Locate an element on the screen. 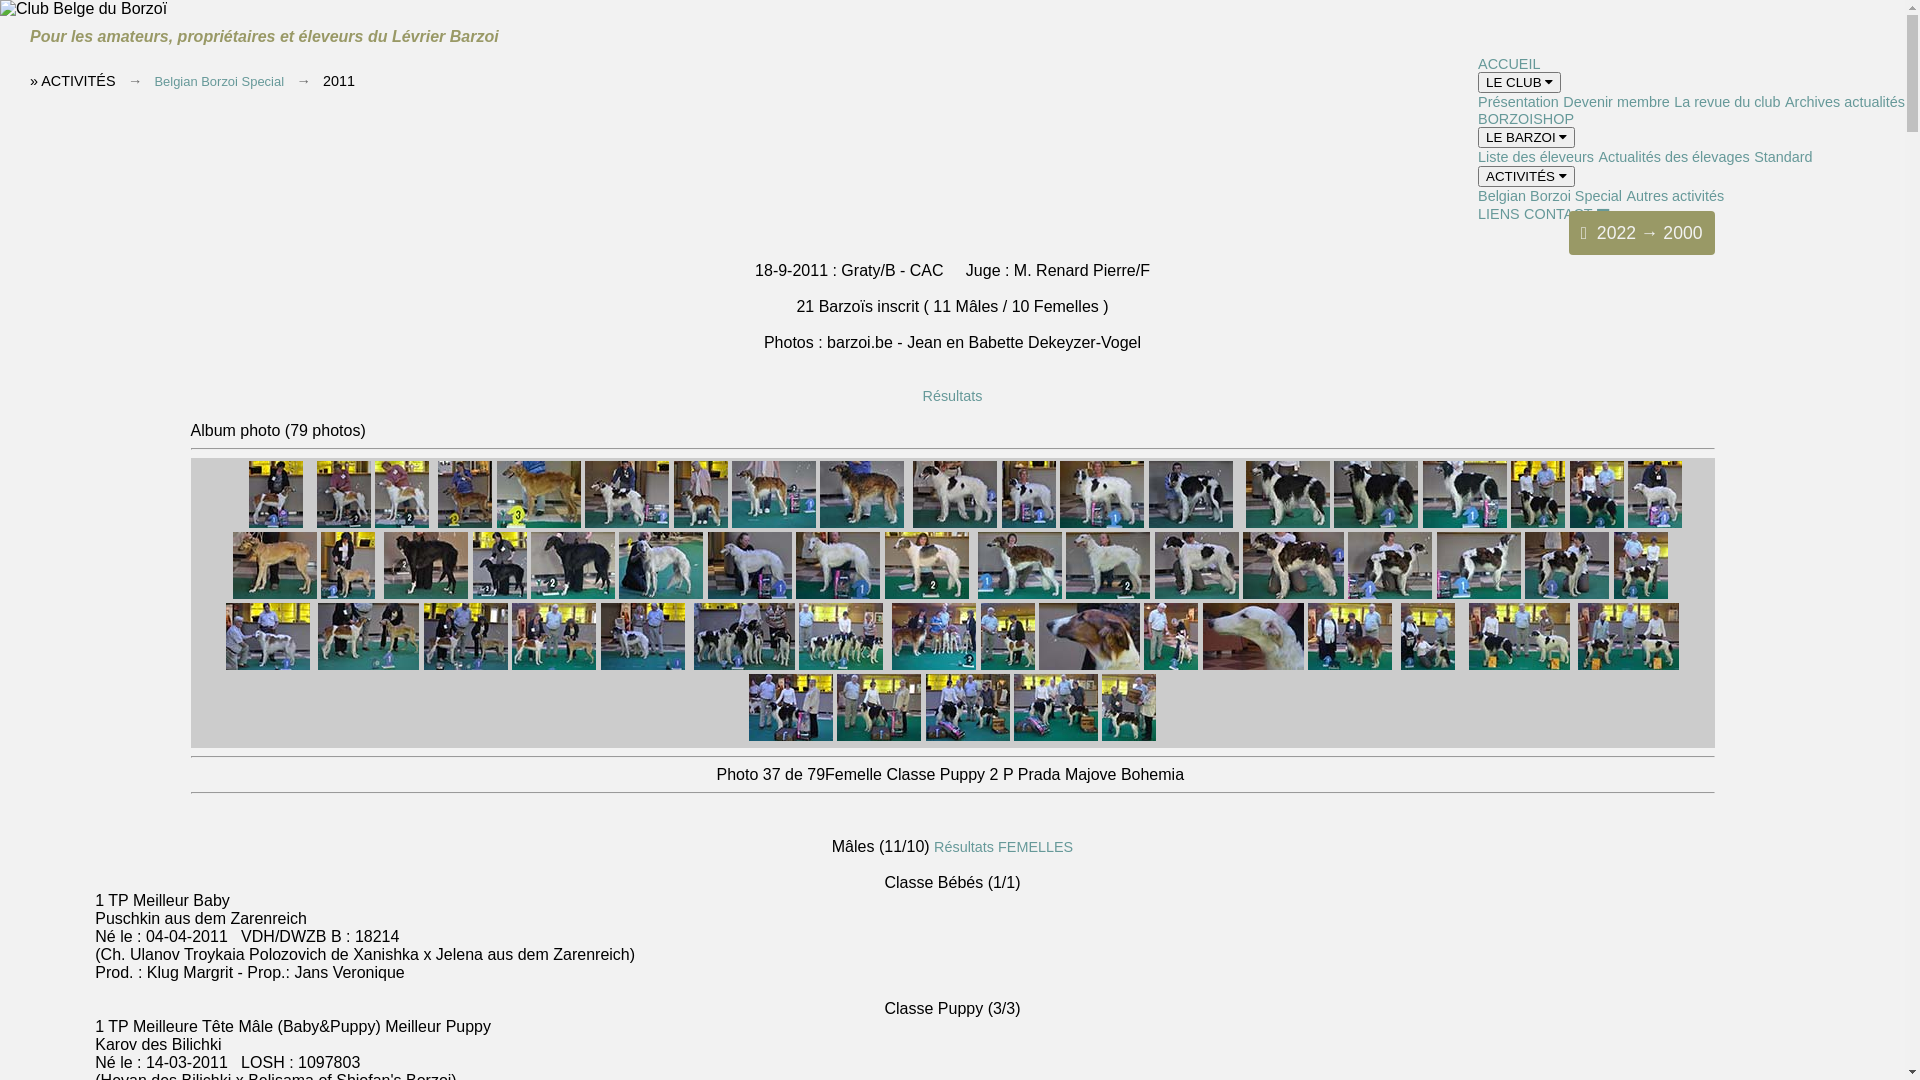 This screenshot has width=1920, height=1080. agrandir is located at coordinates (879, 736).